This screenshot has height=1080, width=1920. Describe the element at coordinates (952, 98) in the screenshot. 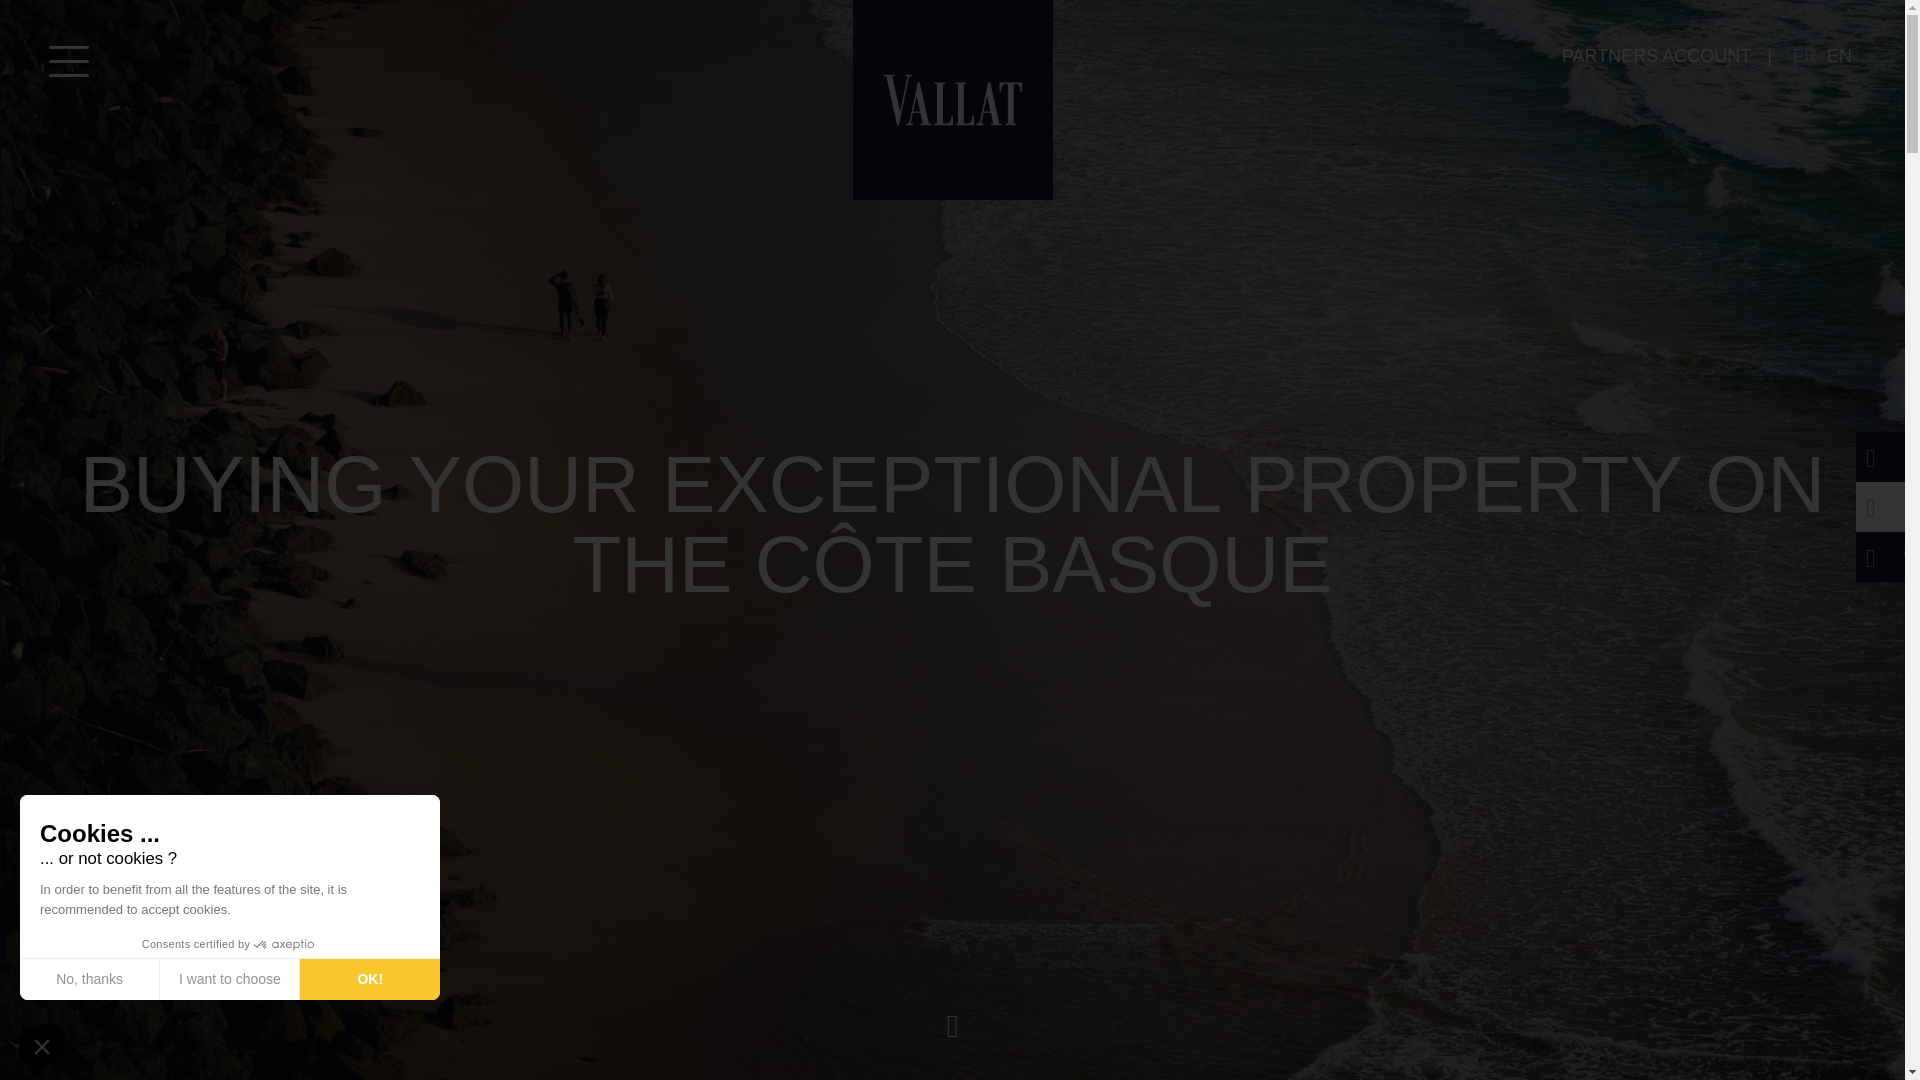

I see `Home Vallat` at that location.